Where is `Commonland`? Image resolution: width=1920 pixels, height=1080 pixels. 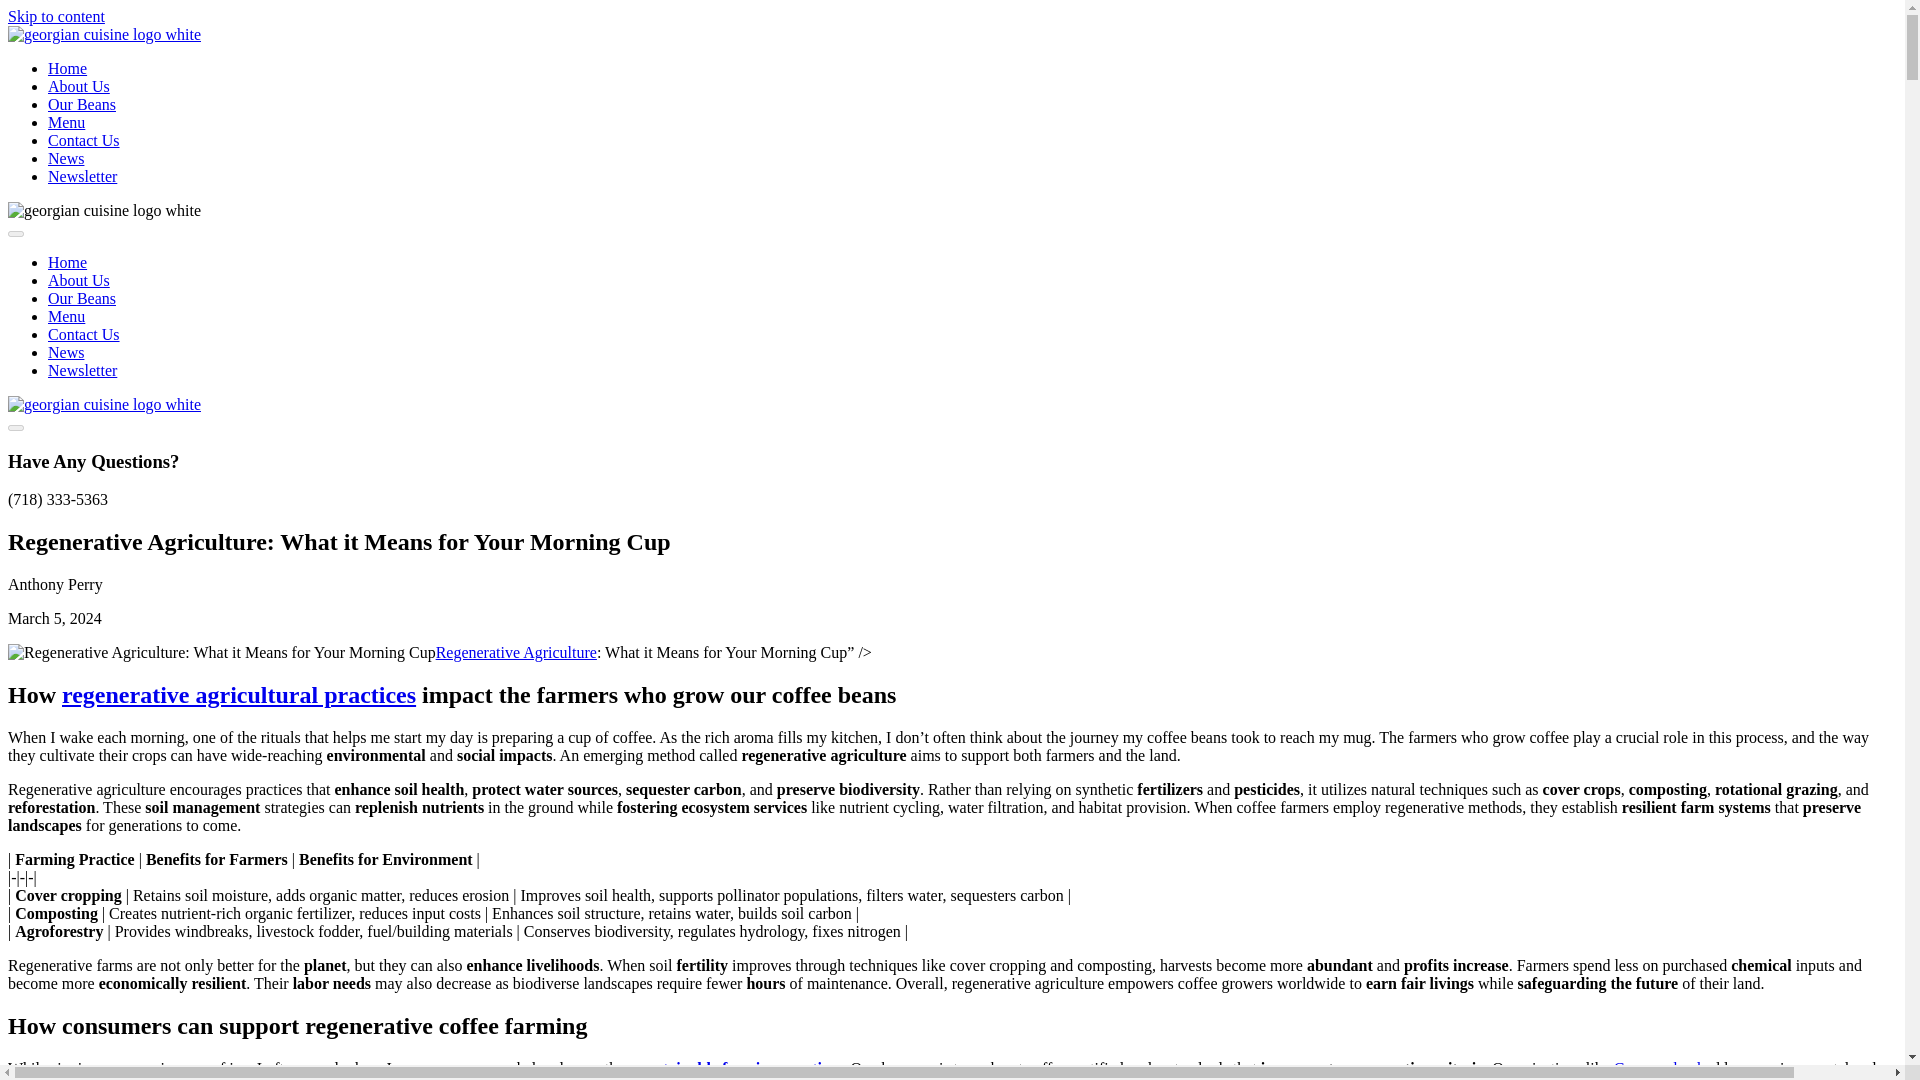
Commonland is located at coordinates (1658, 1068).